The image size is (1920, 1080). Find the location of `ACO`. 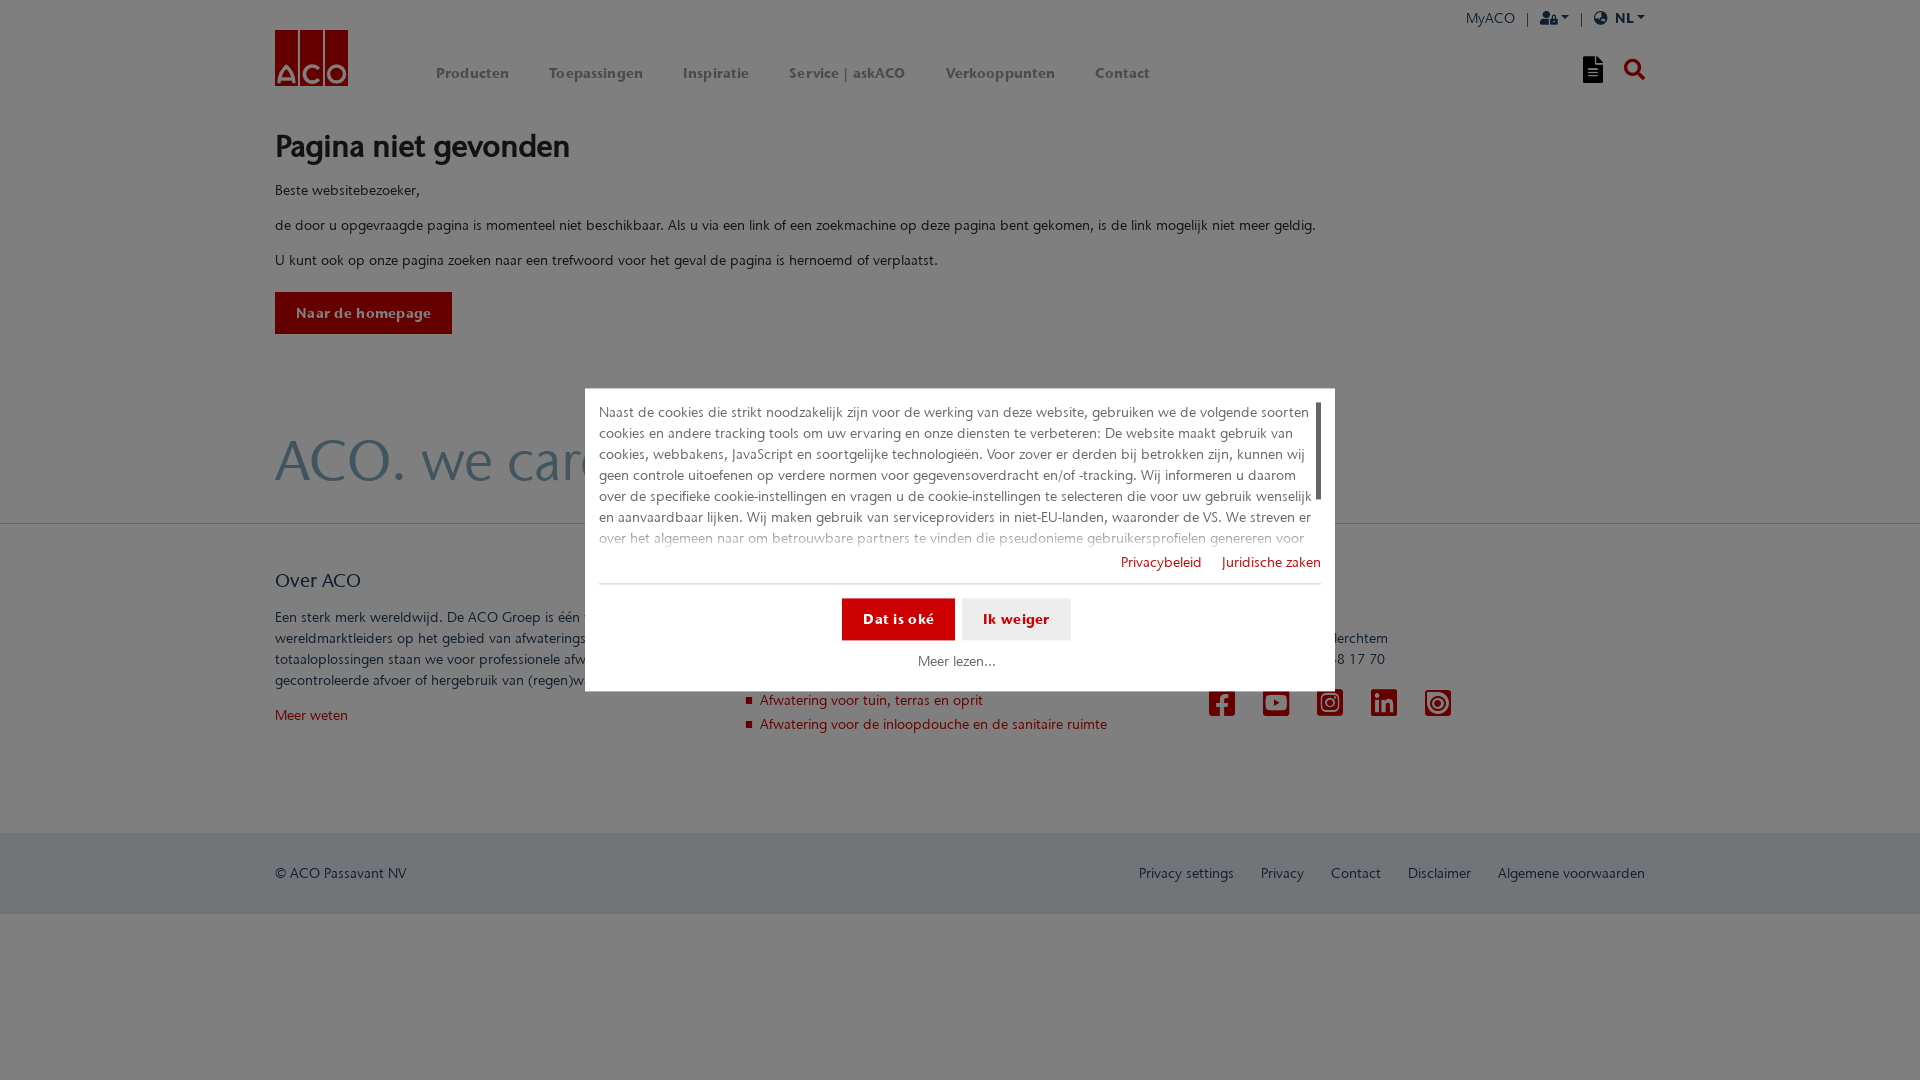

ACO is located at coordinates (312, 58).